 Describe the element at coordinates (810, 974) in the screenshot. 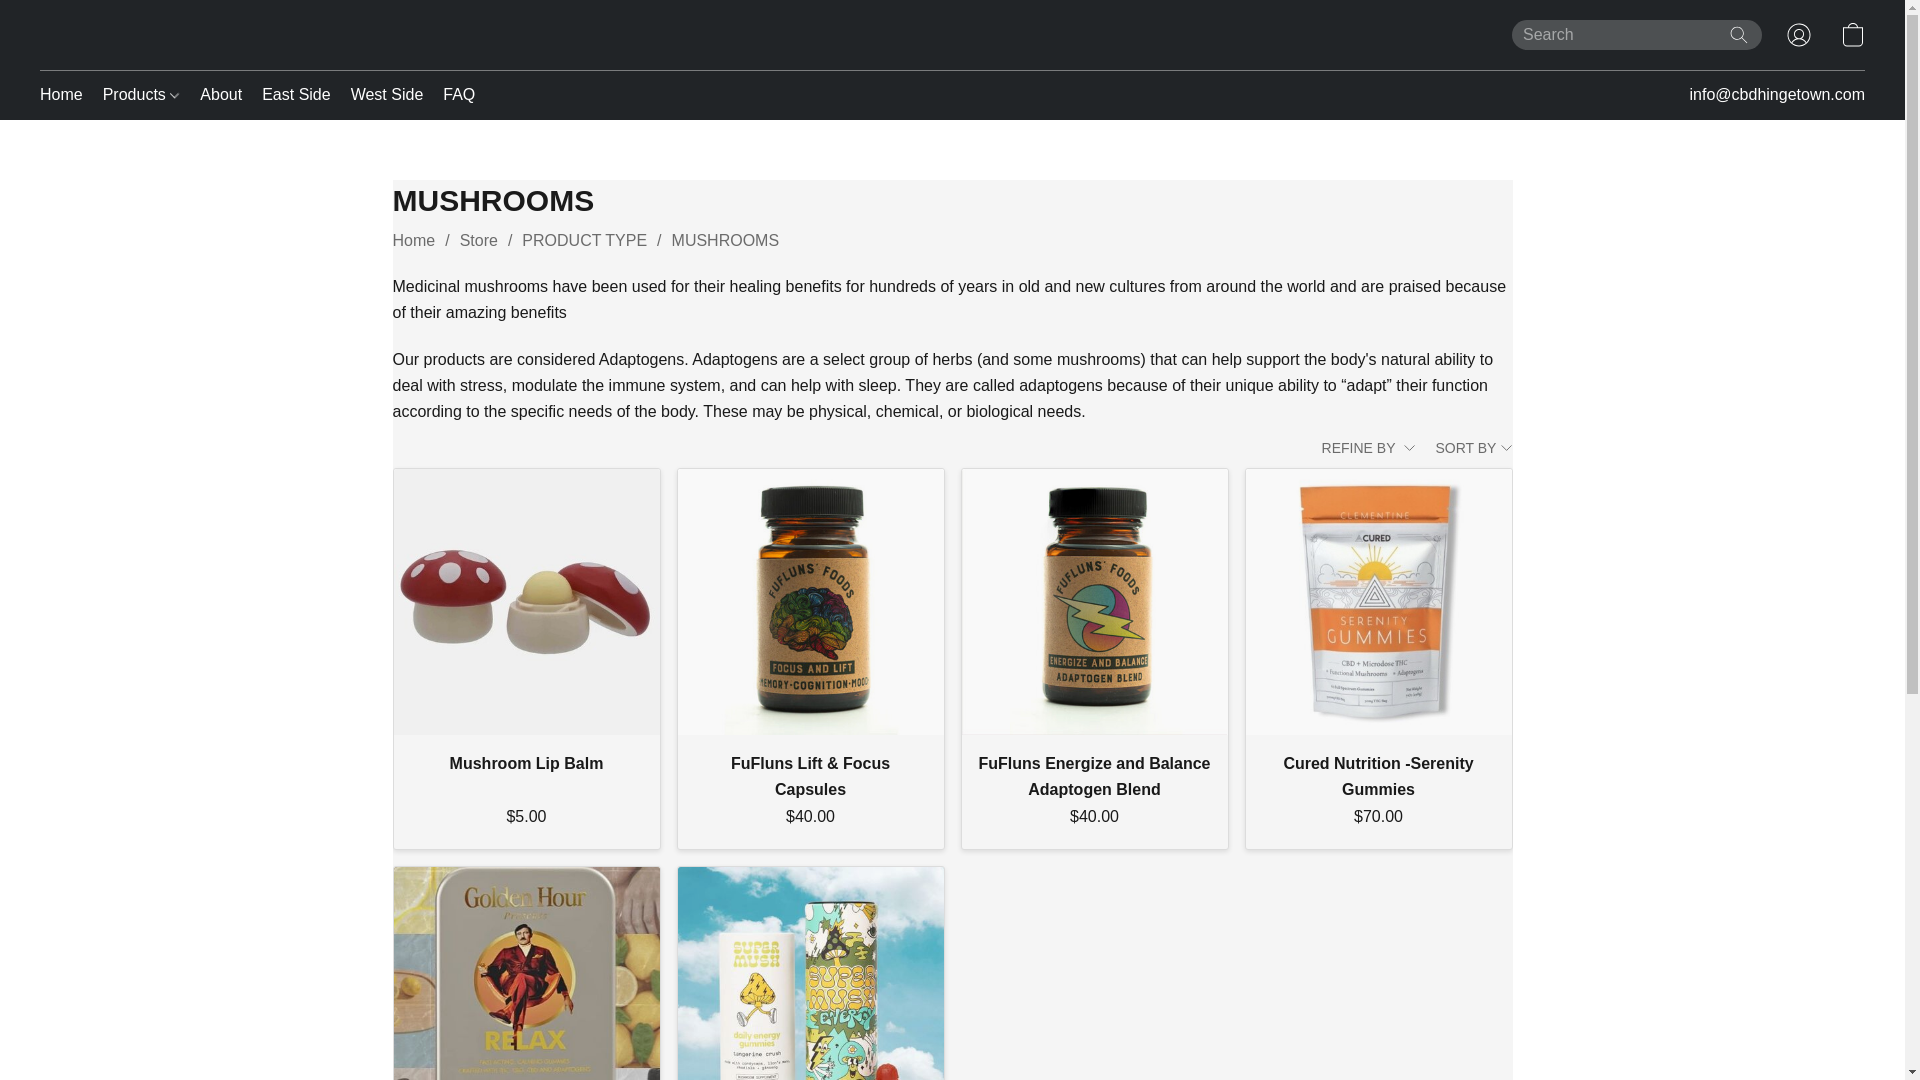

I see `Super Mush Daily Energy Gummies` at that location.